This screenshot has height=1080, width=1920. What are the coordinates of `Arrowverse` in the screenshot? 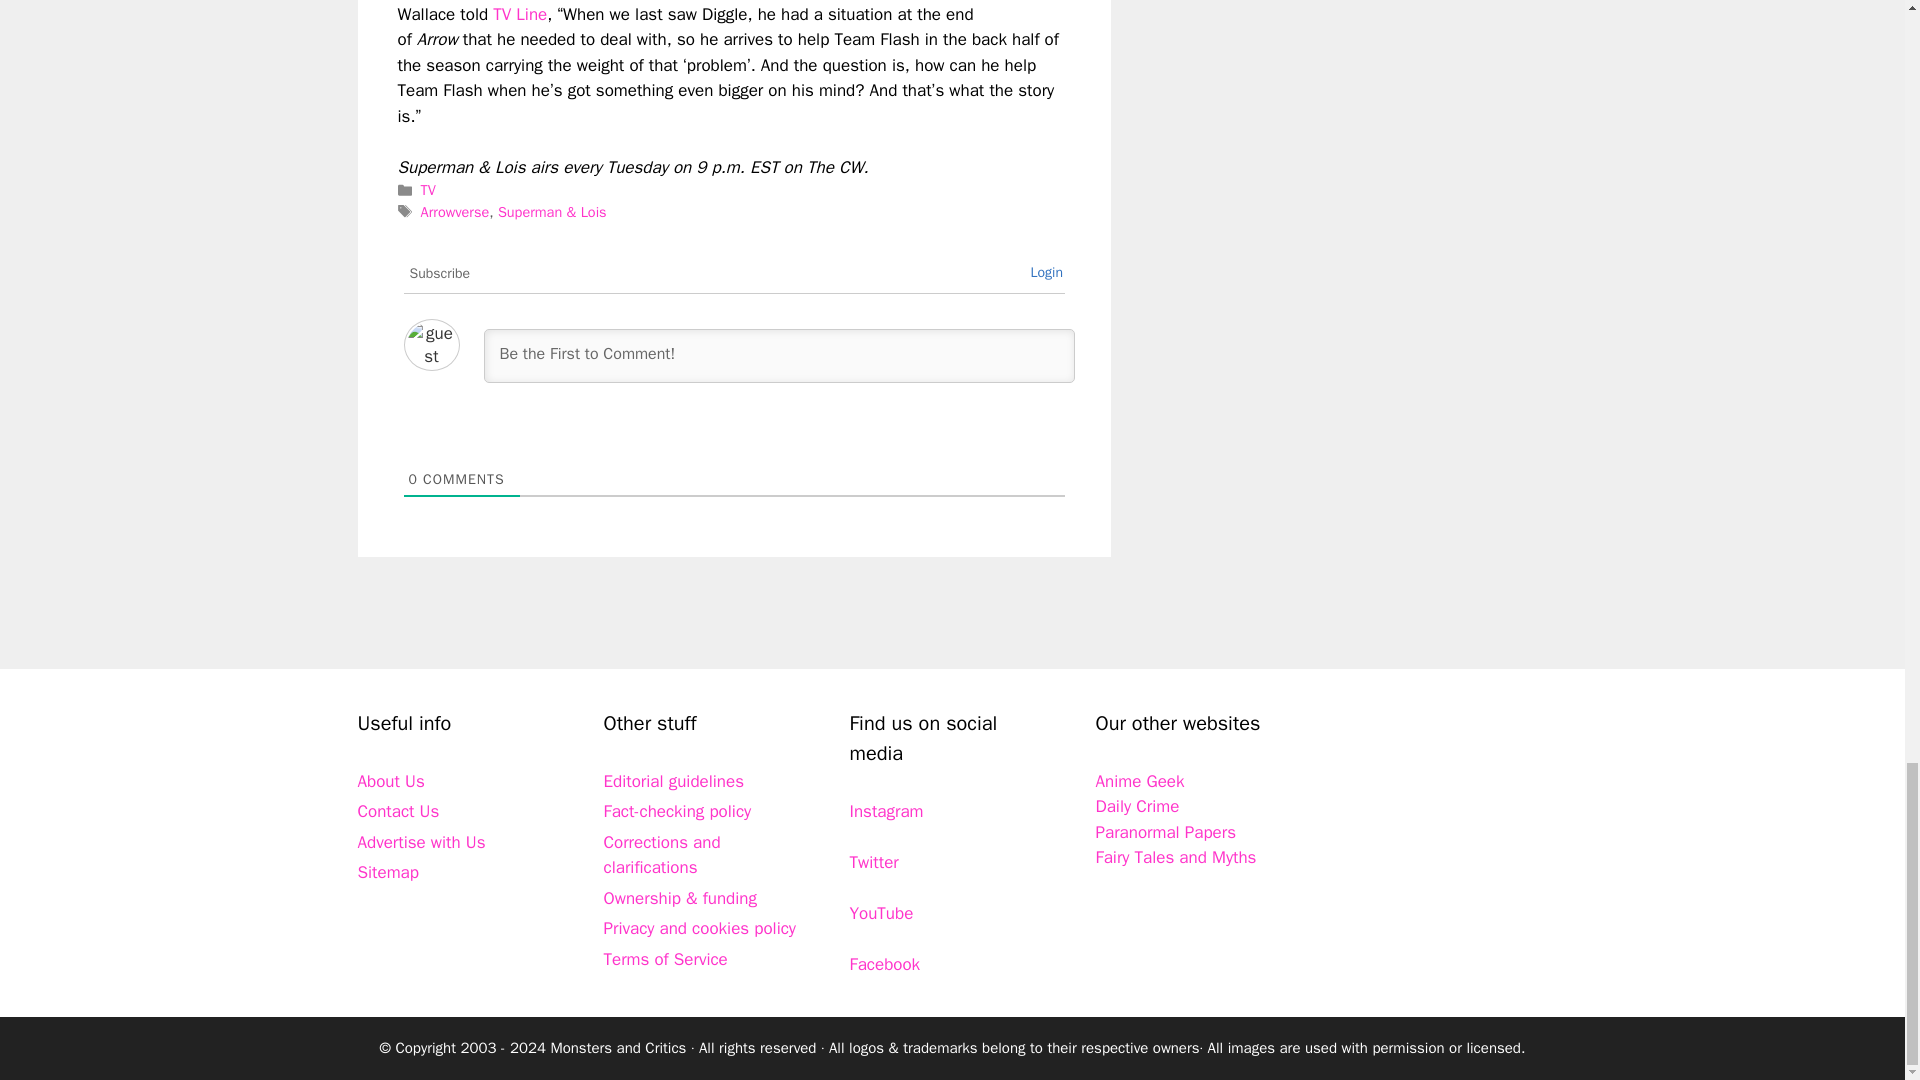 It's located at (454, 212).